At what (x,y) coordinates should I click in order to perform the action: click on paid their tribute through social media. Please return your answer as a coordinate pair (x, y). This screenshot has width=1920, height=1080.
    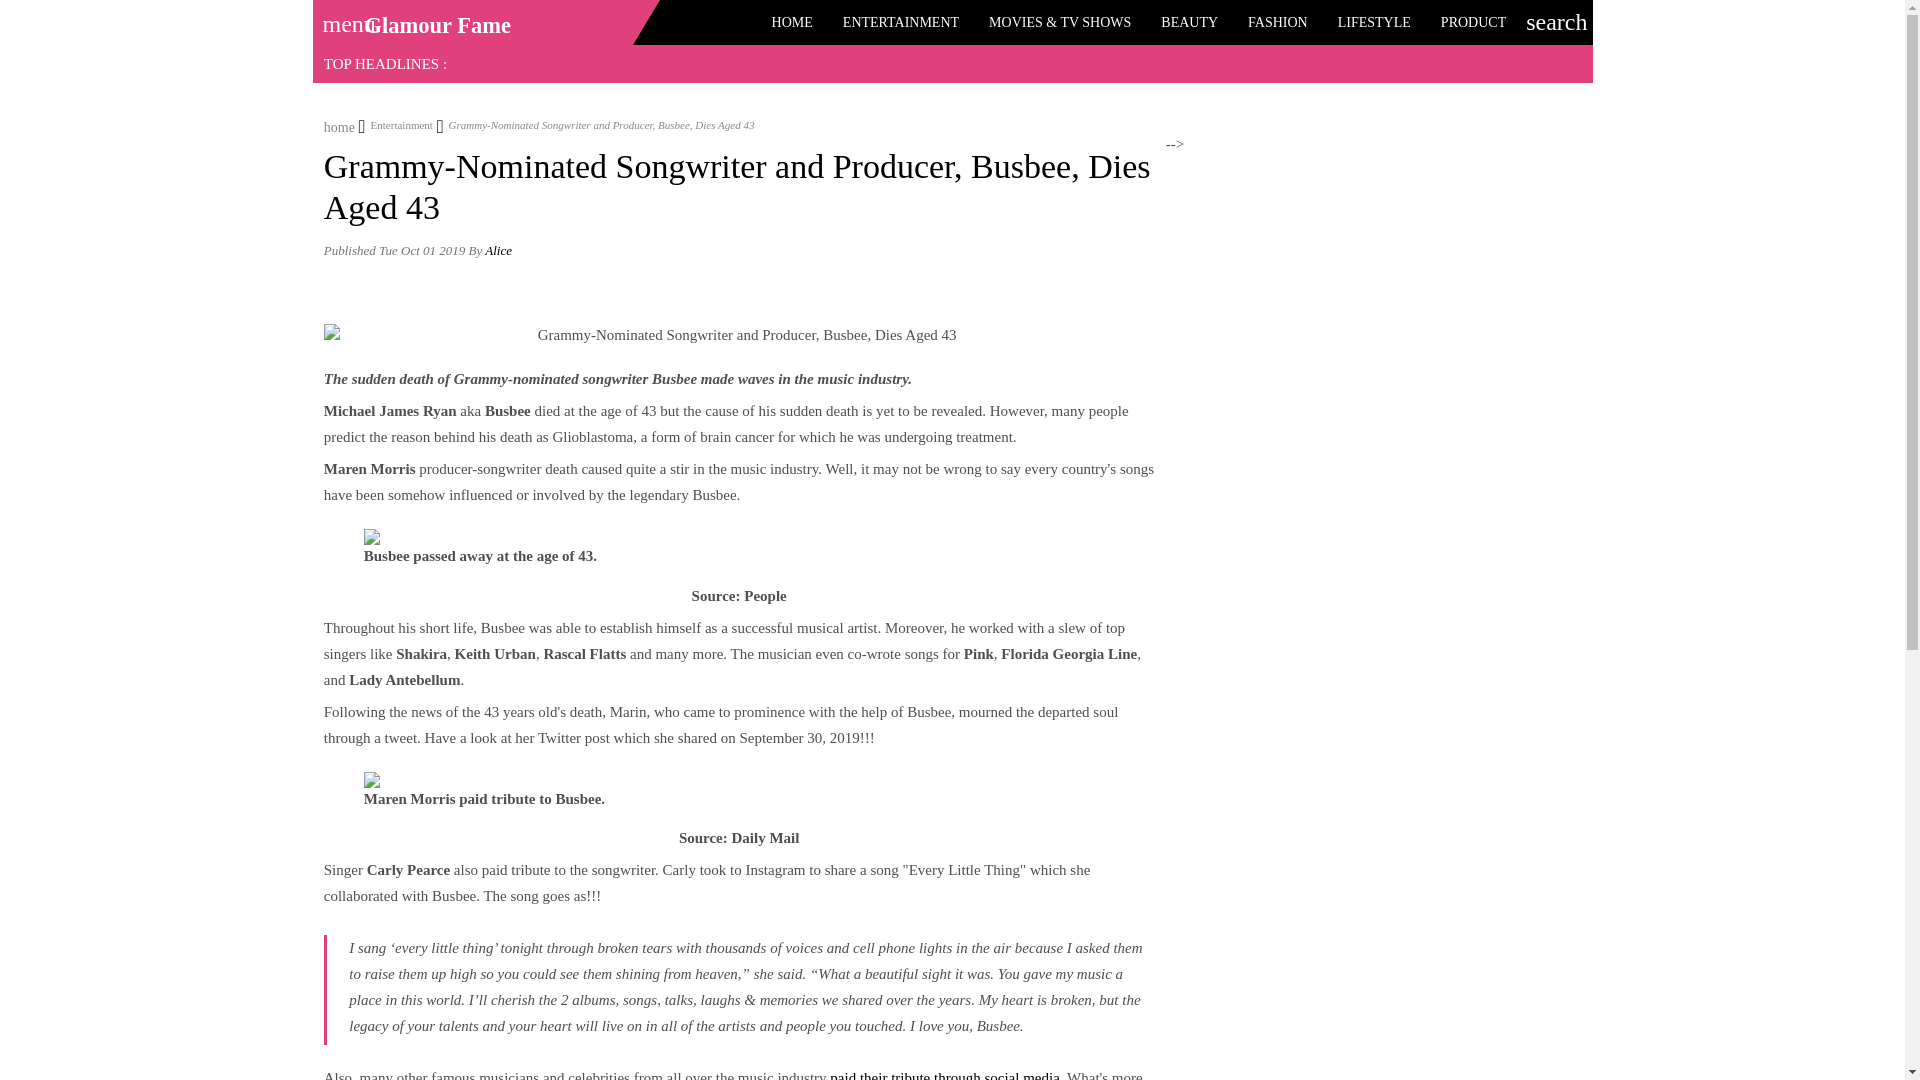
    Looking at the image, I should click on (944, 1075).